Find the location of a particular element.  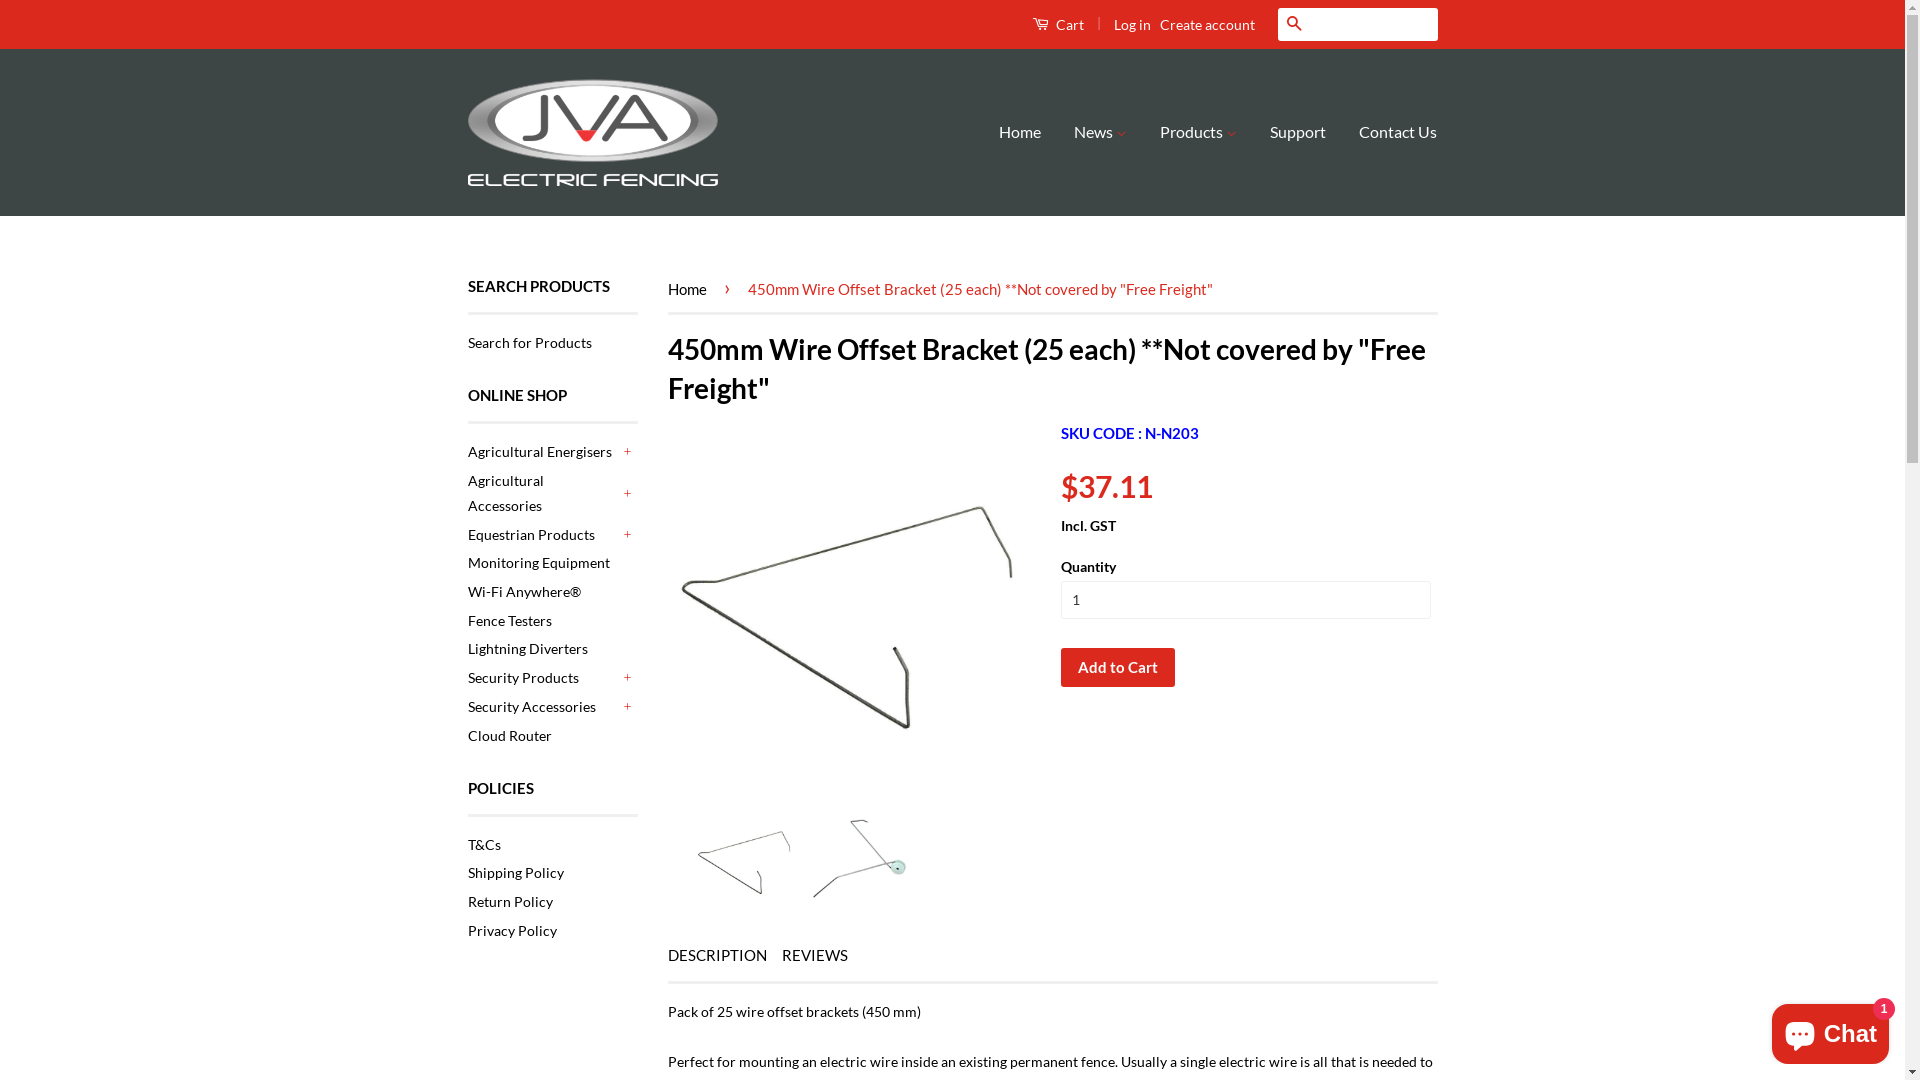

Support is located at coordinates (1298, 132).